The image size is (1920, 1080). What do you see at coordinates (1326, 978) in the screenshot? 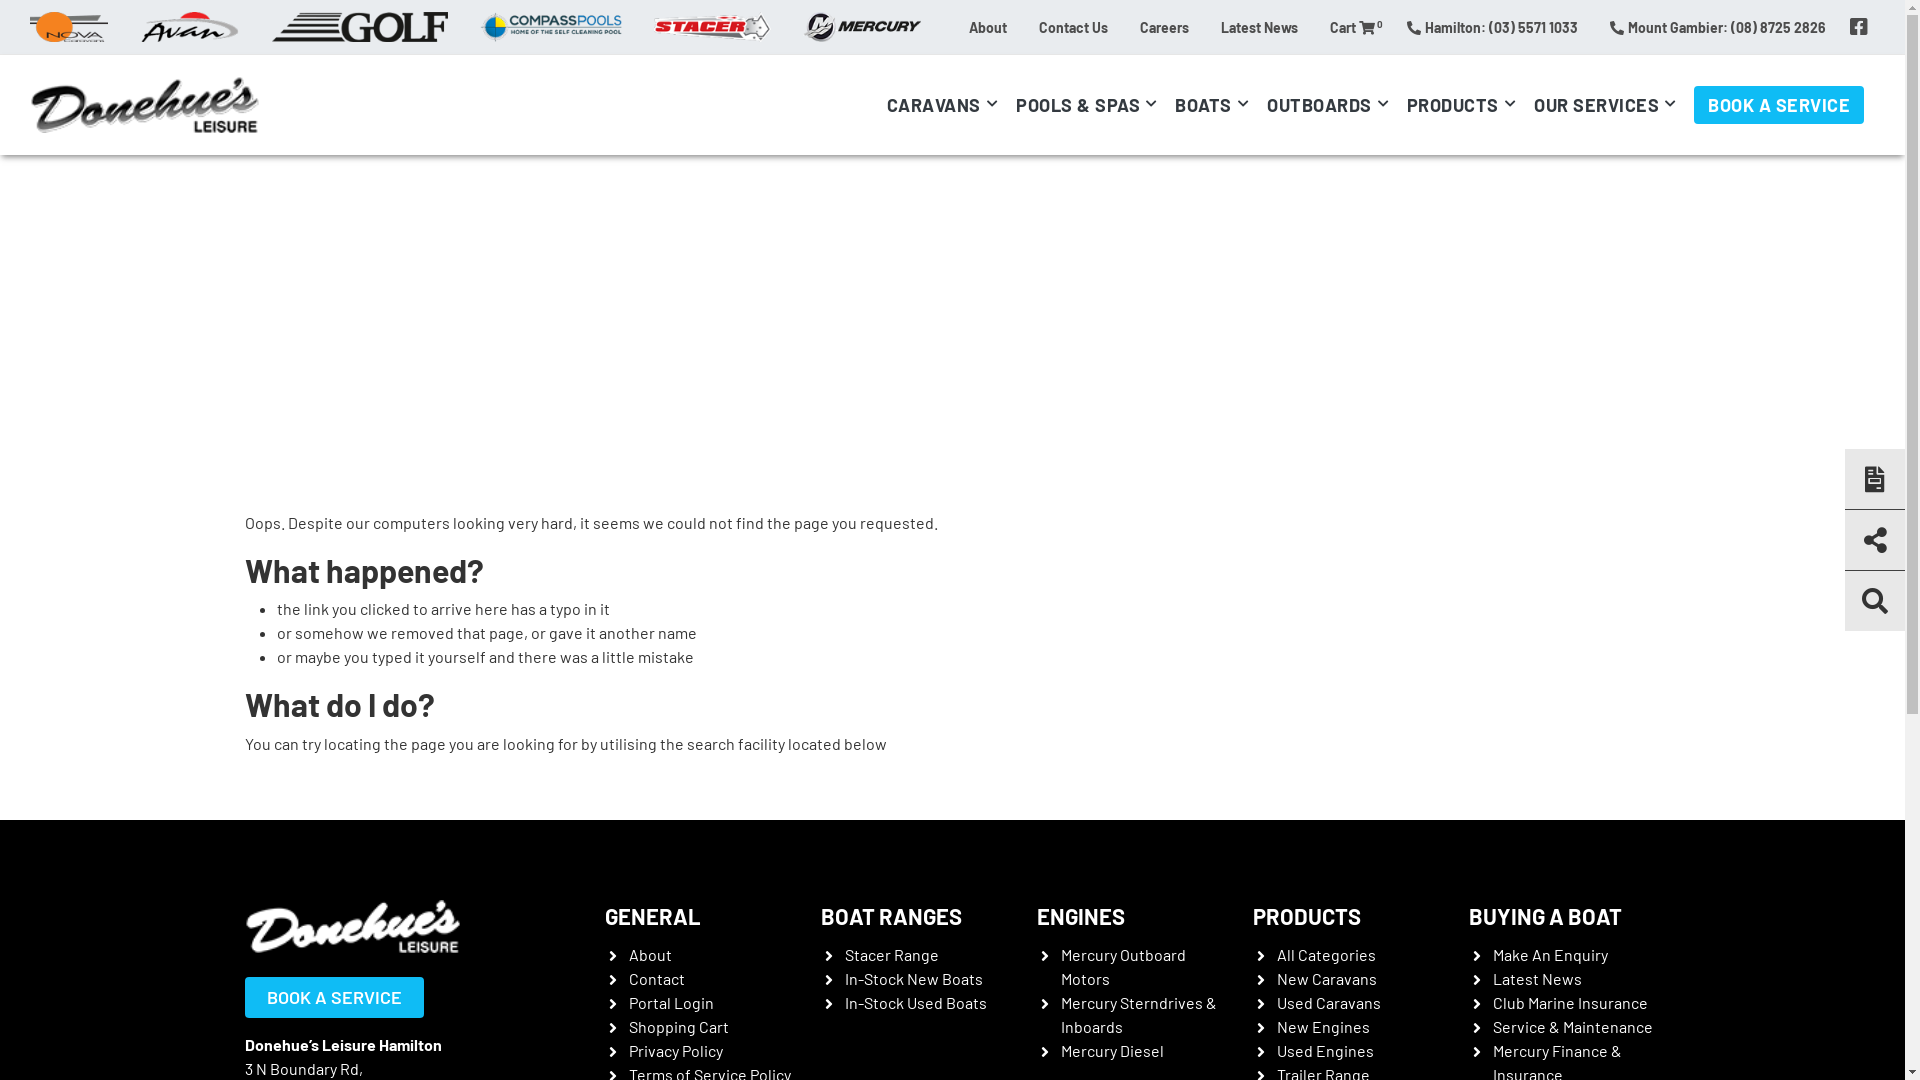
I see `New Caravans` at bounding box center [1326, 978].